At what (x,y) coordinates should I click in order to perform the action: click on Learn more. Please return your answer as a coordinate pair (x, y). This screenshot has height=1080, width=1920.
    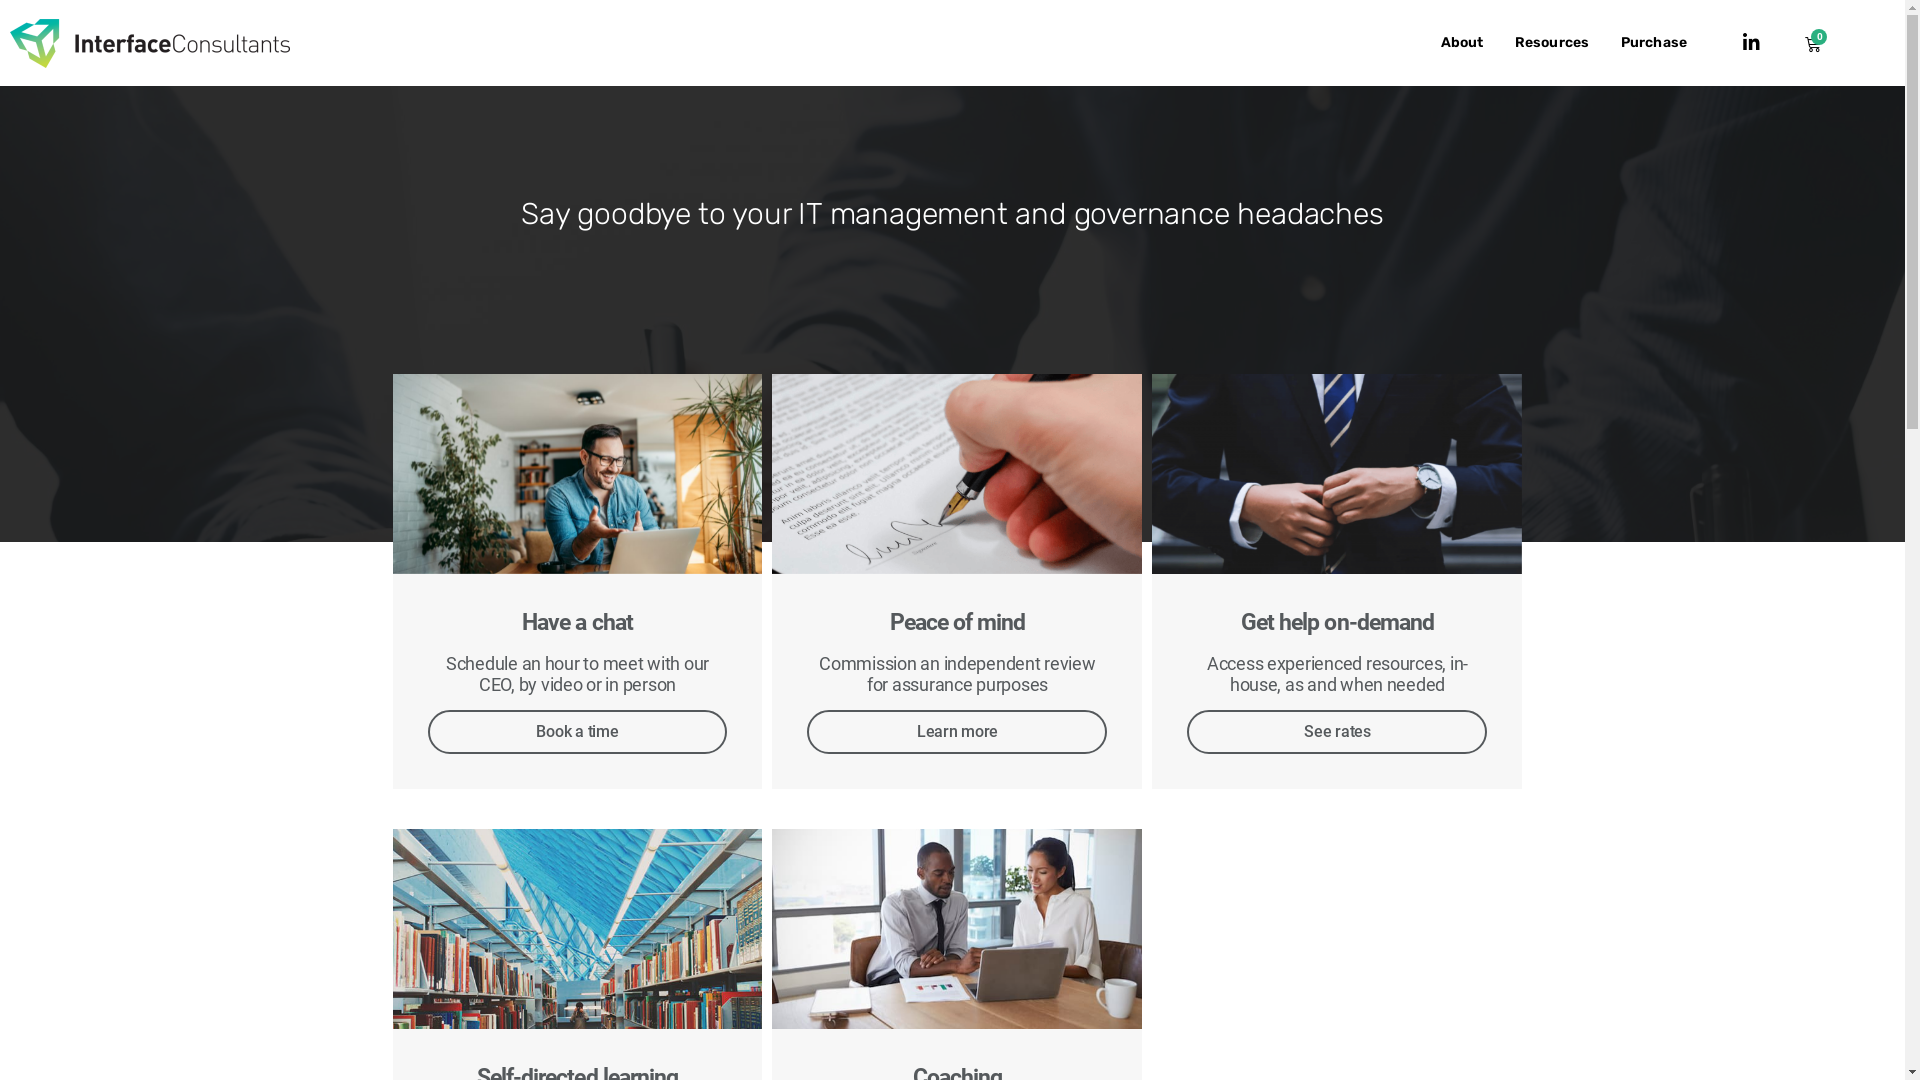
    Looking at the image, I should click on (957, 732).